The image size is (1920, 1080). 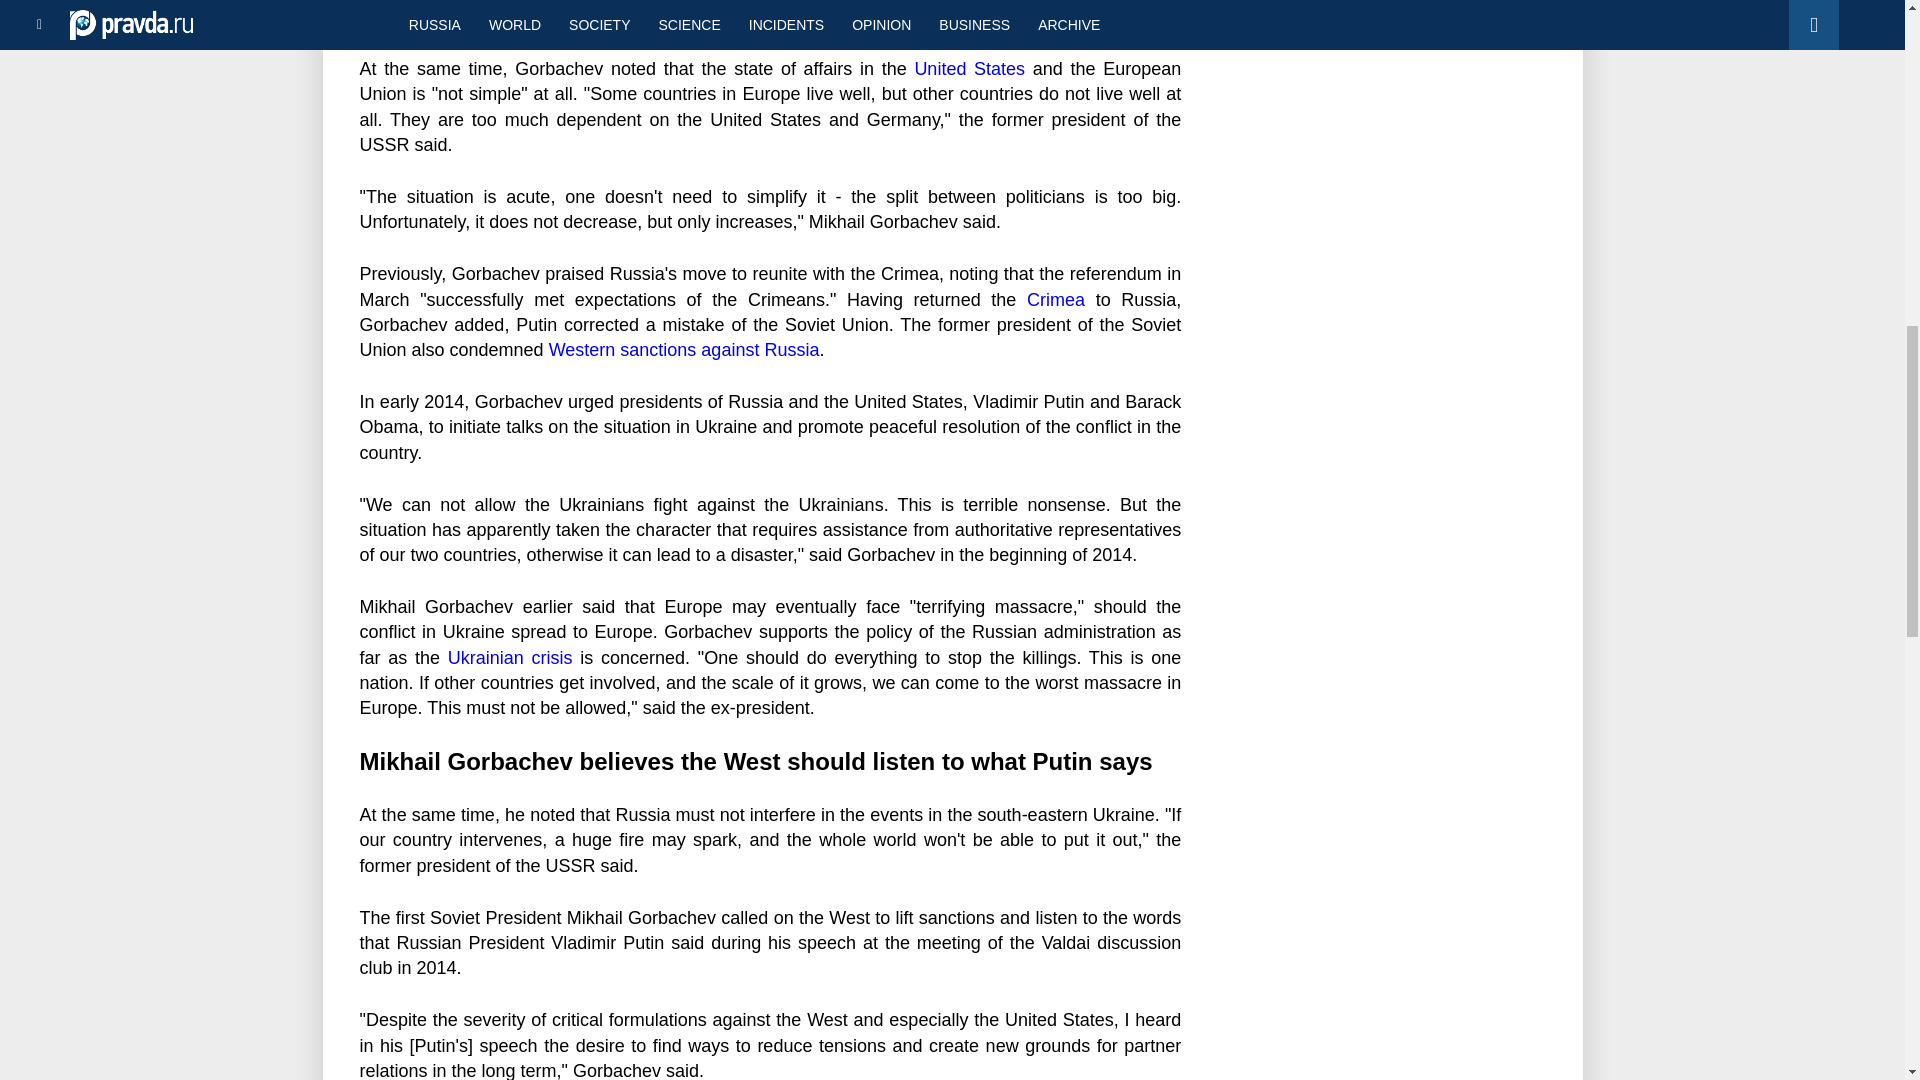 I want to click on Crimea, so click(x=1056, y=300).